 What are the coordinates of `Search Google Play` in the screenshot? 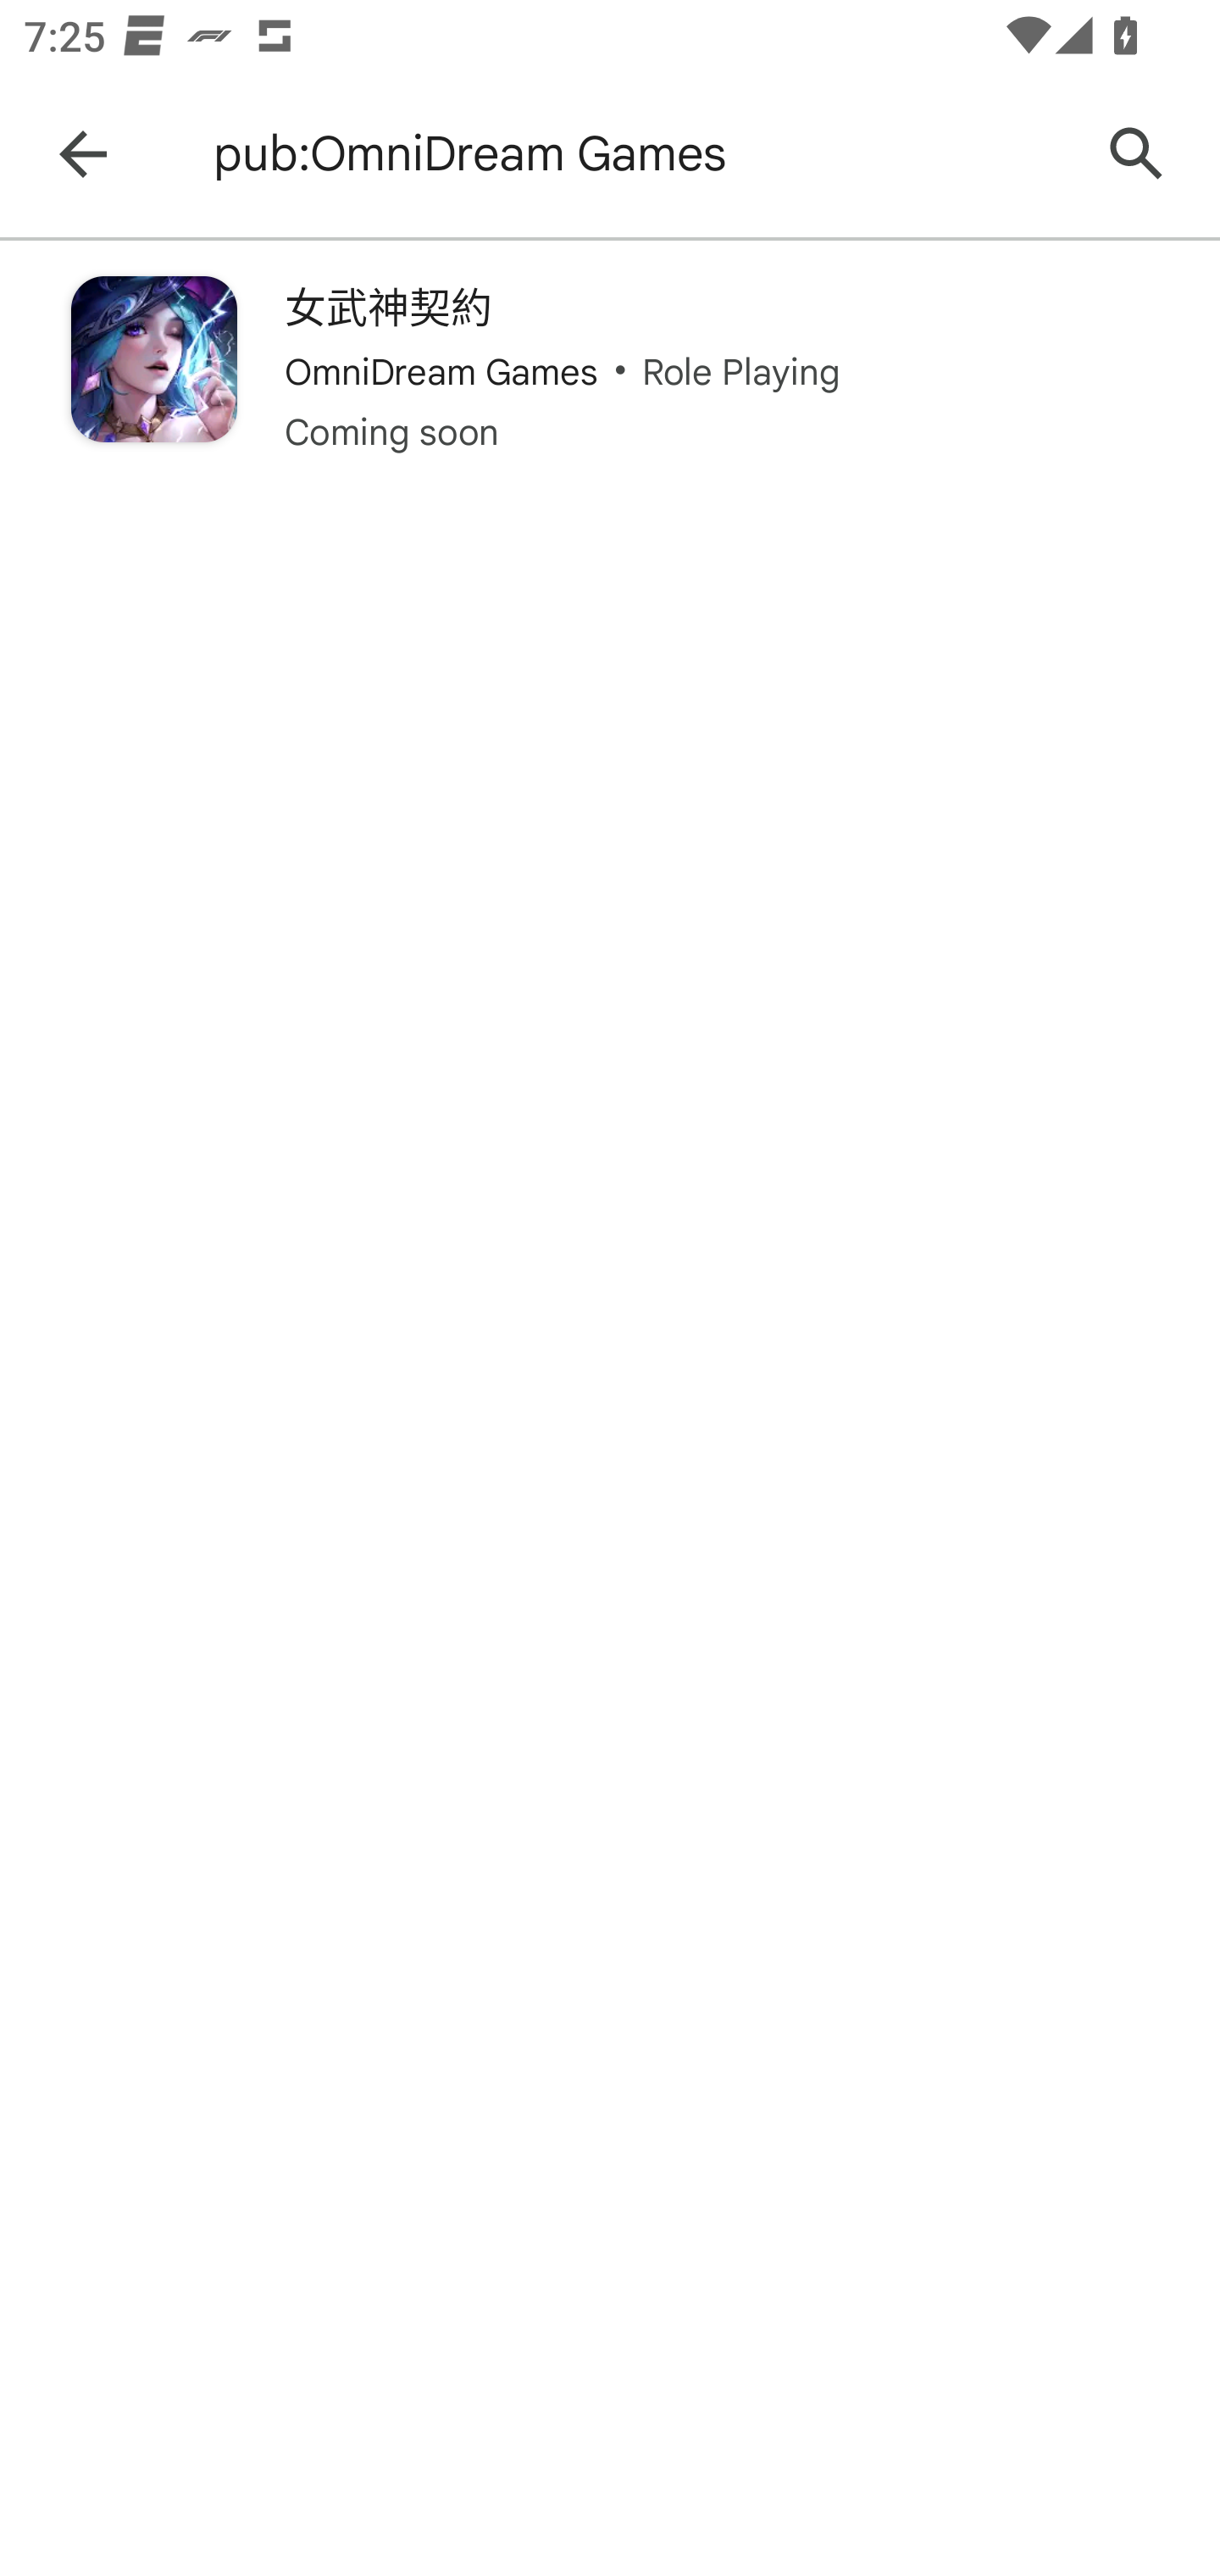 It's located at (1137, 154).